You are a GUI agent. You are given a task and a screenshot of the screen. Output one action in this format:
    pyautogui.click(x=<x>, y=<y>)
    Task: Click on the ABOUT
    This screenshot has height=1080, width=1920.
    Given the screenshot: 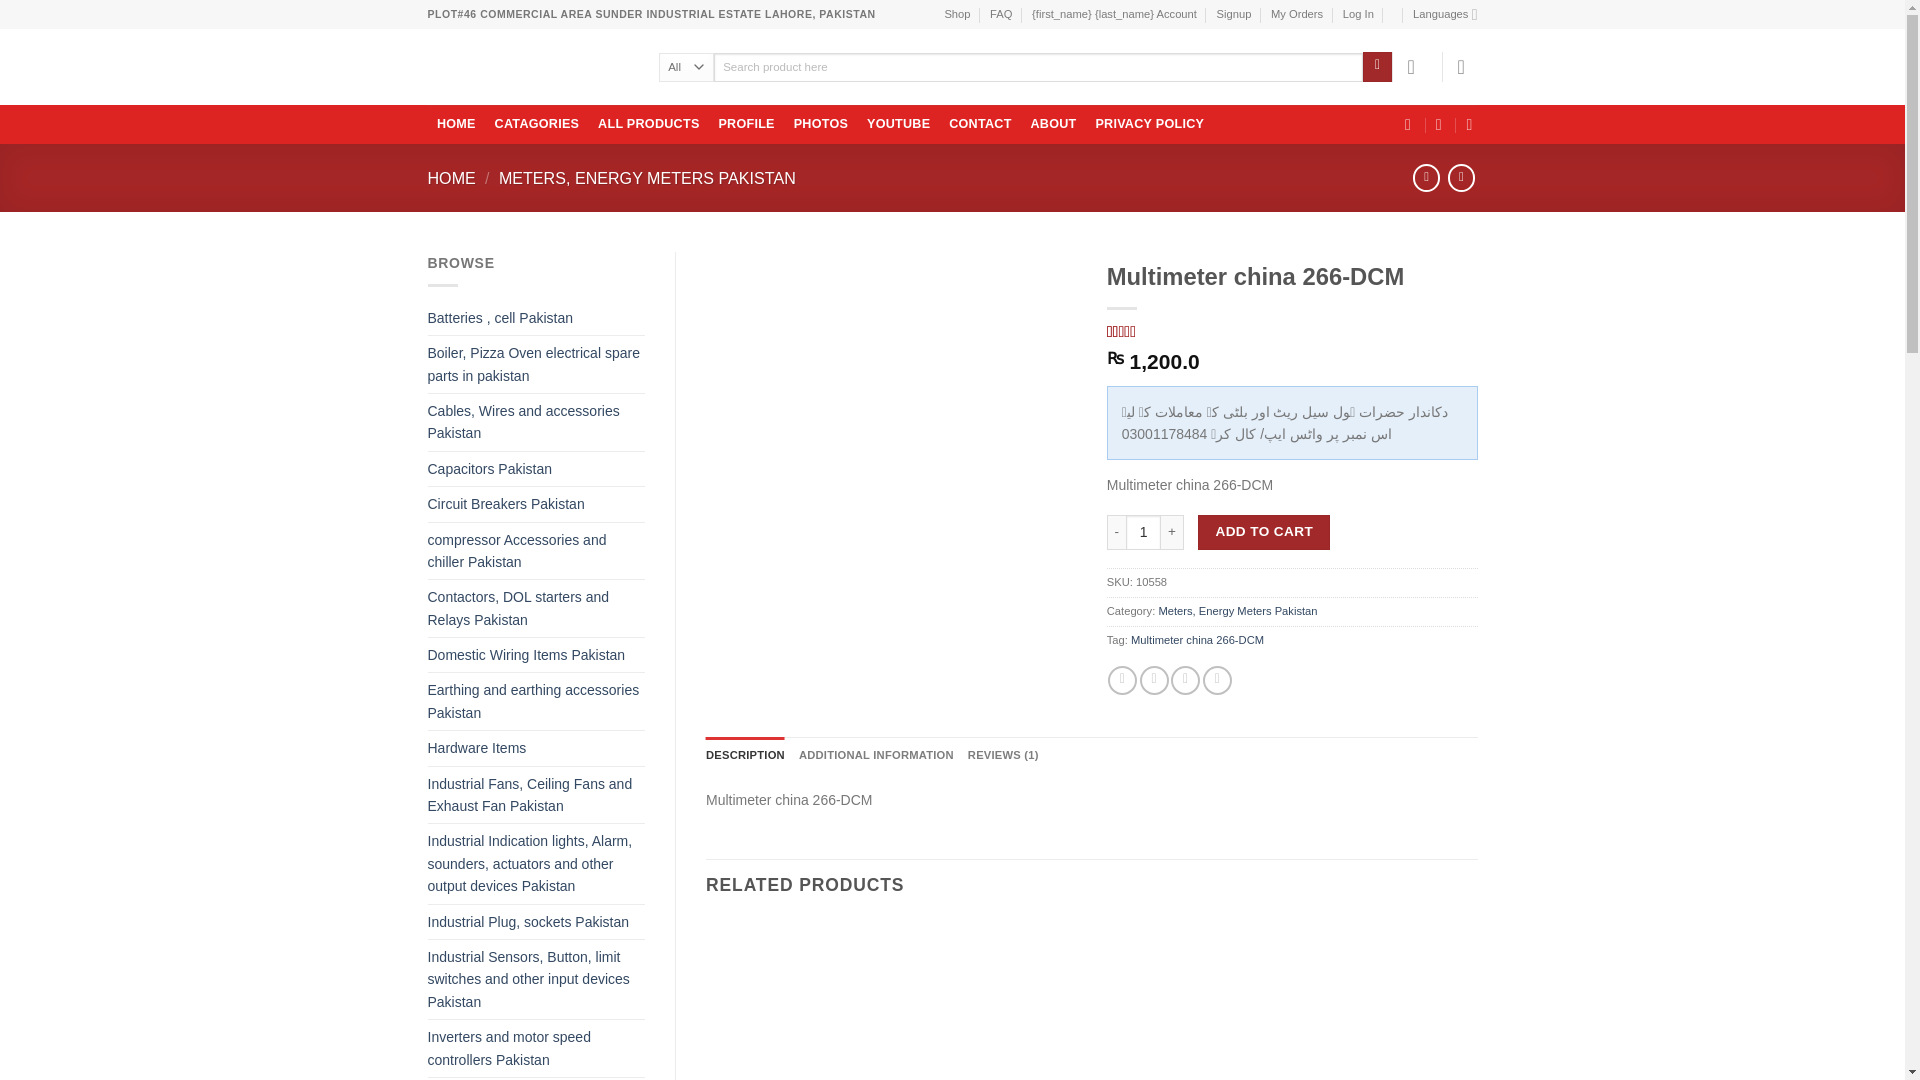 What is the action you would take?
    pyautogui.click(x=1054, y=125)
    